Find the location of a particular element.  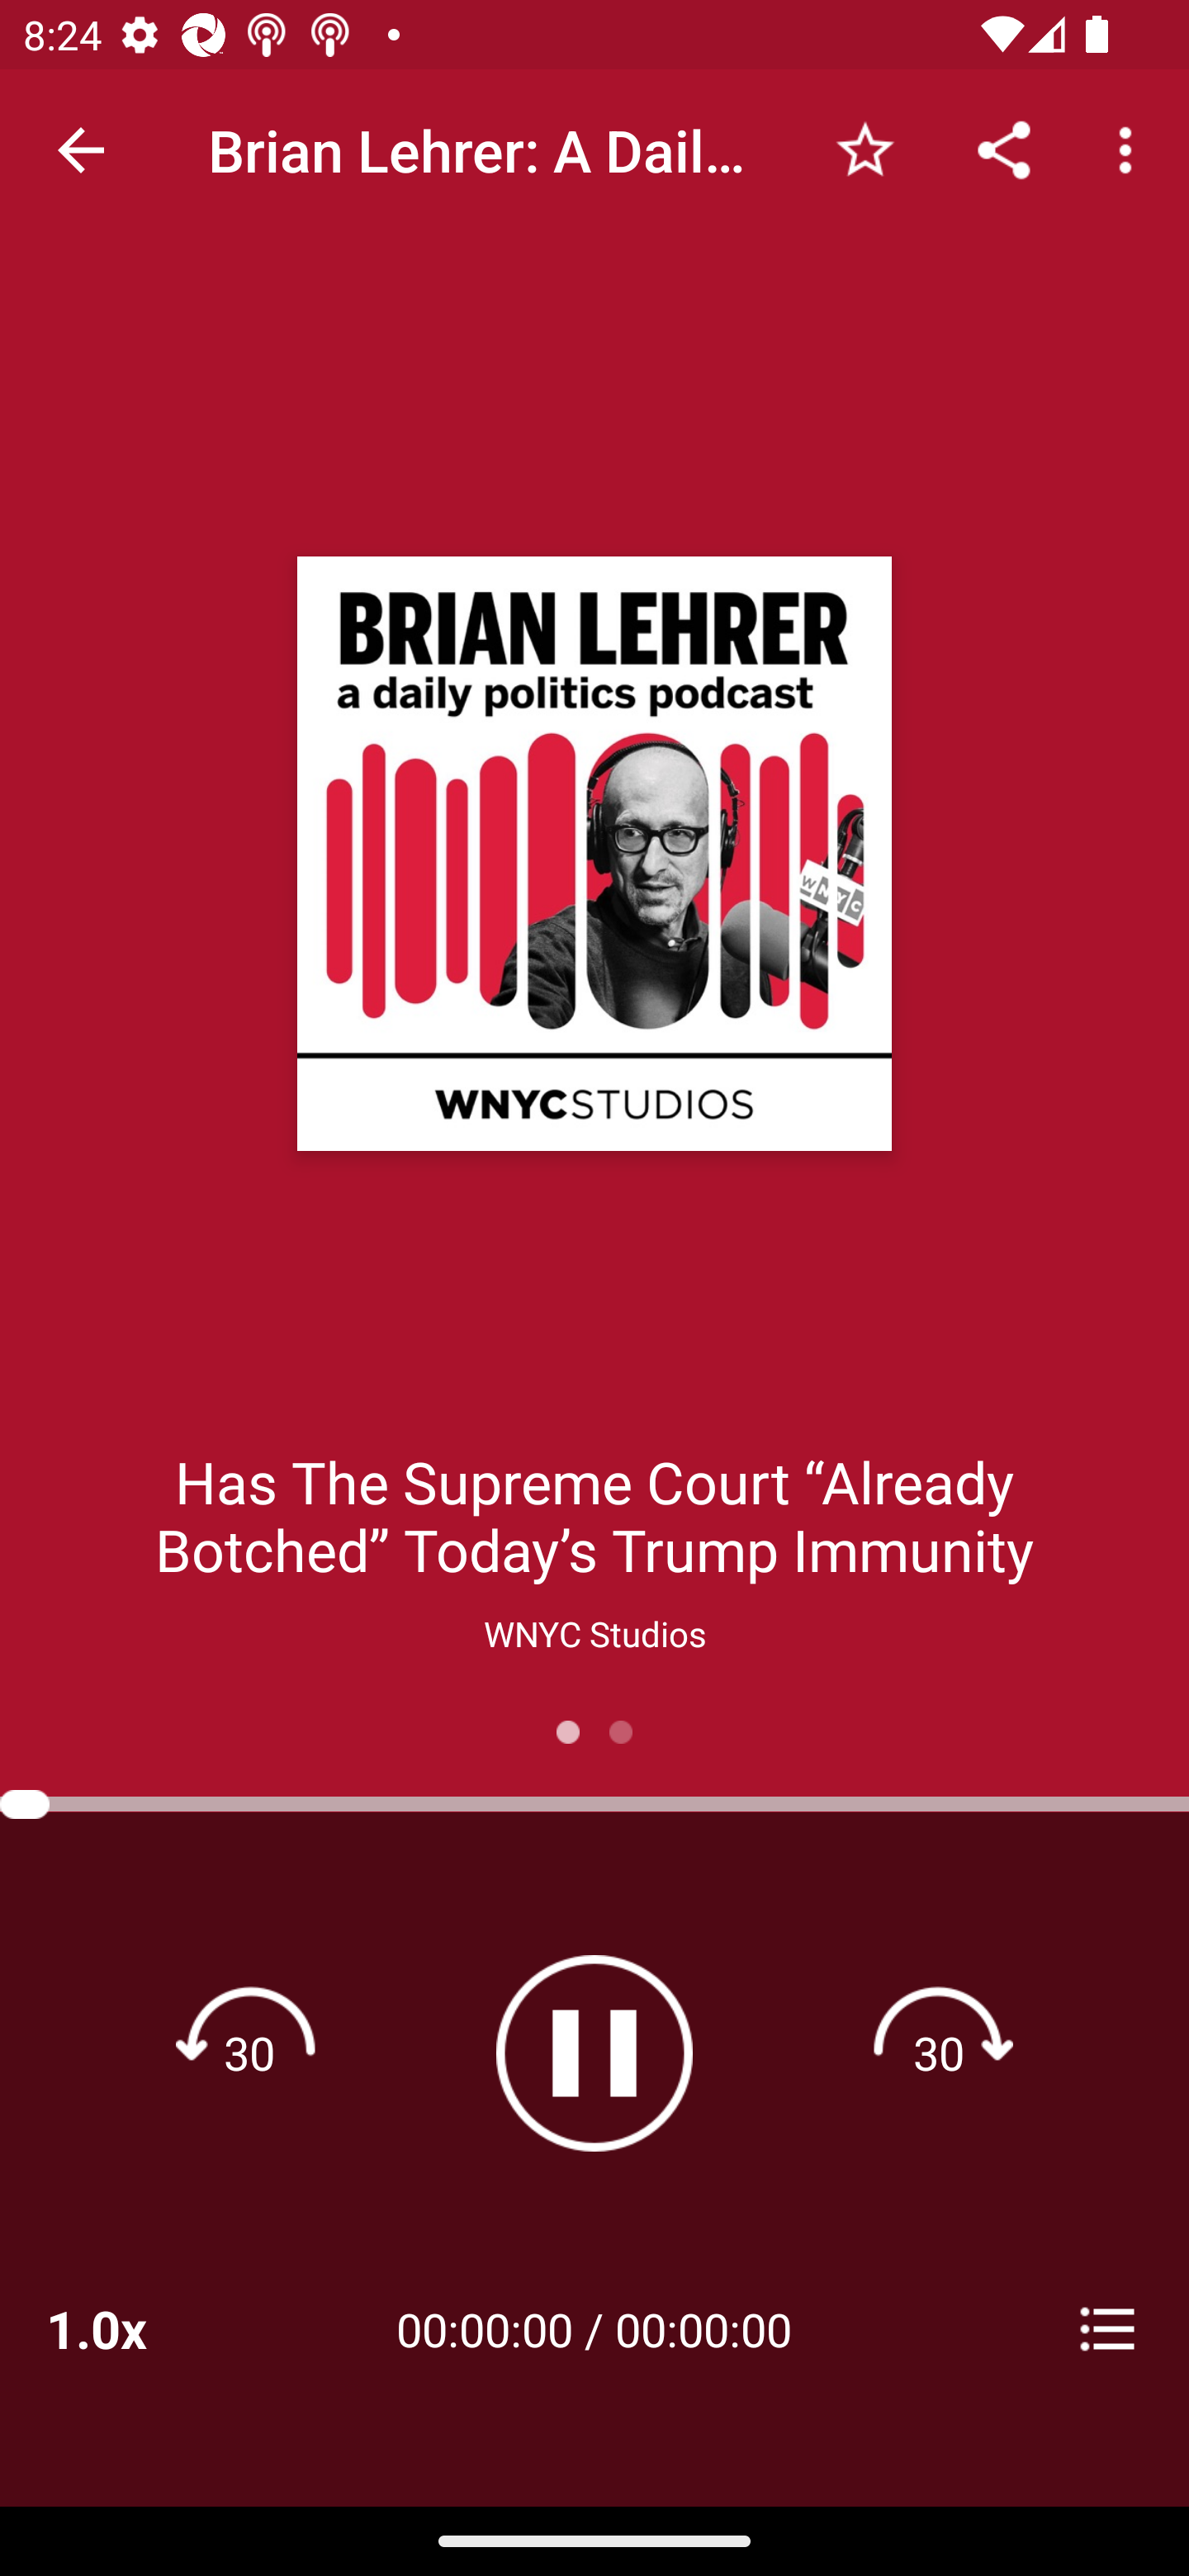

Pause is located at coordinates (594, 2053).